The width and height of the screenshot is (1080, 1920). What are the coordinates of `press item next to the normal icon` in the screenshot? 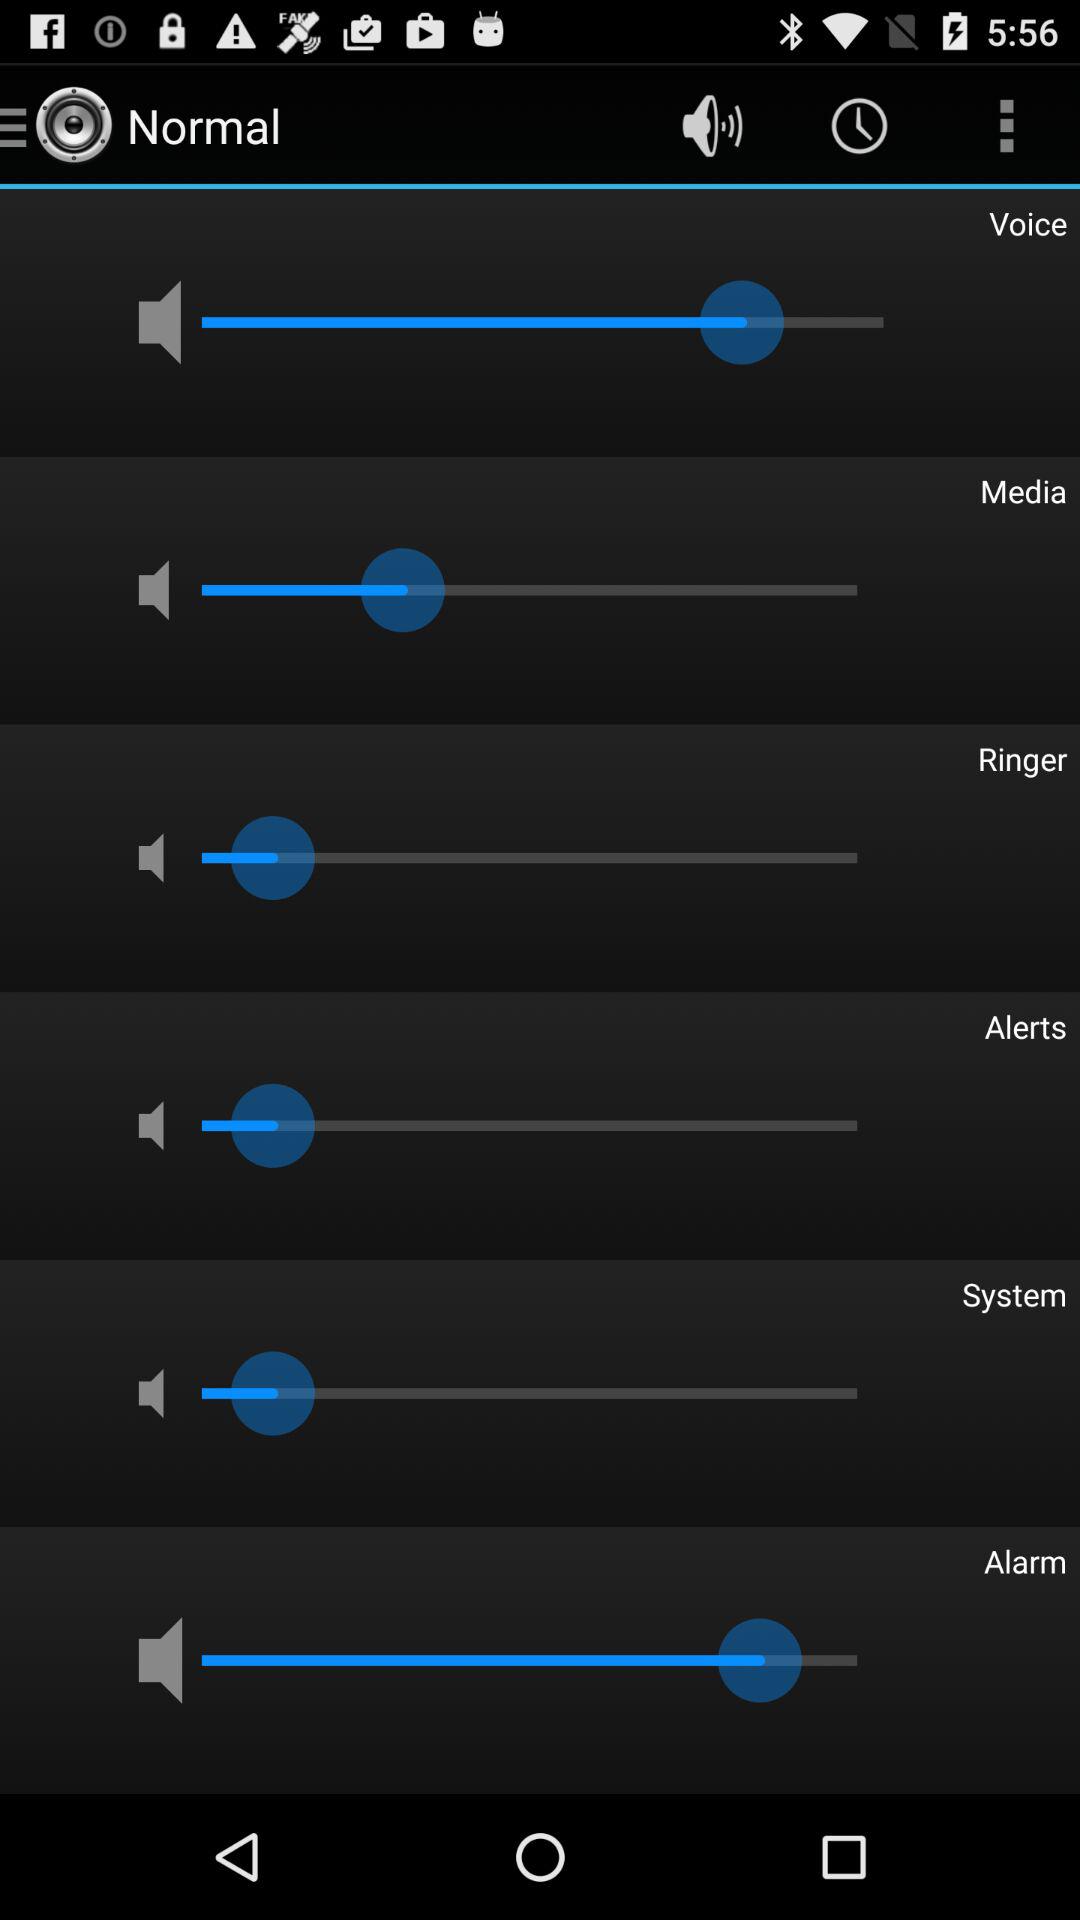 It's located at (712, 126).